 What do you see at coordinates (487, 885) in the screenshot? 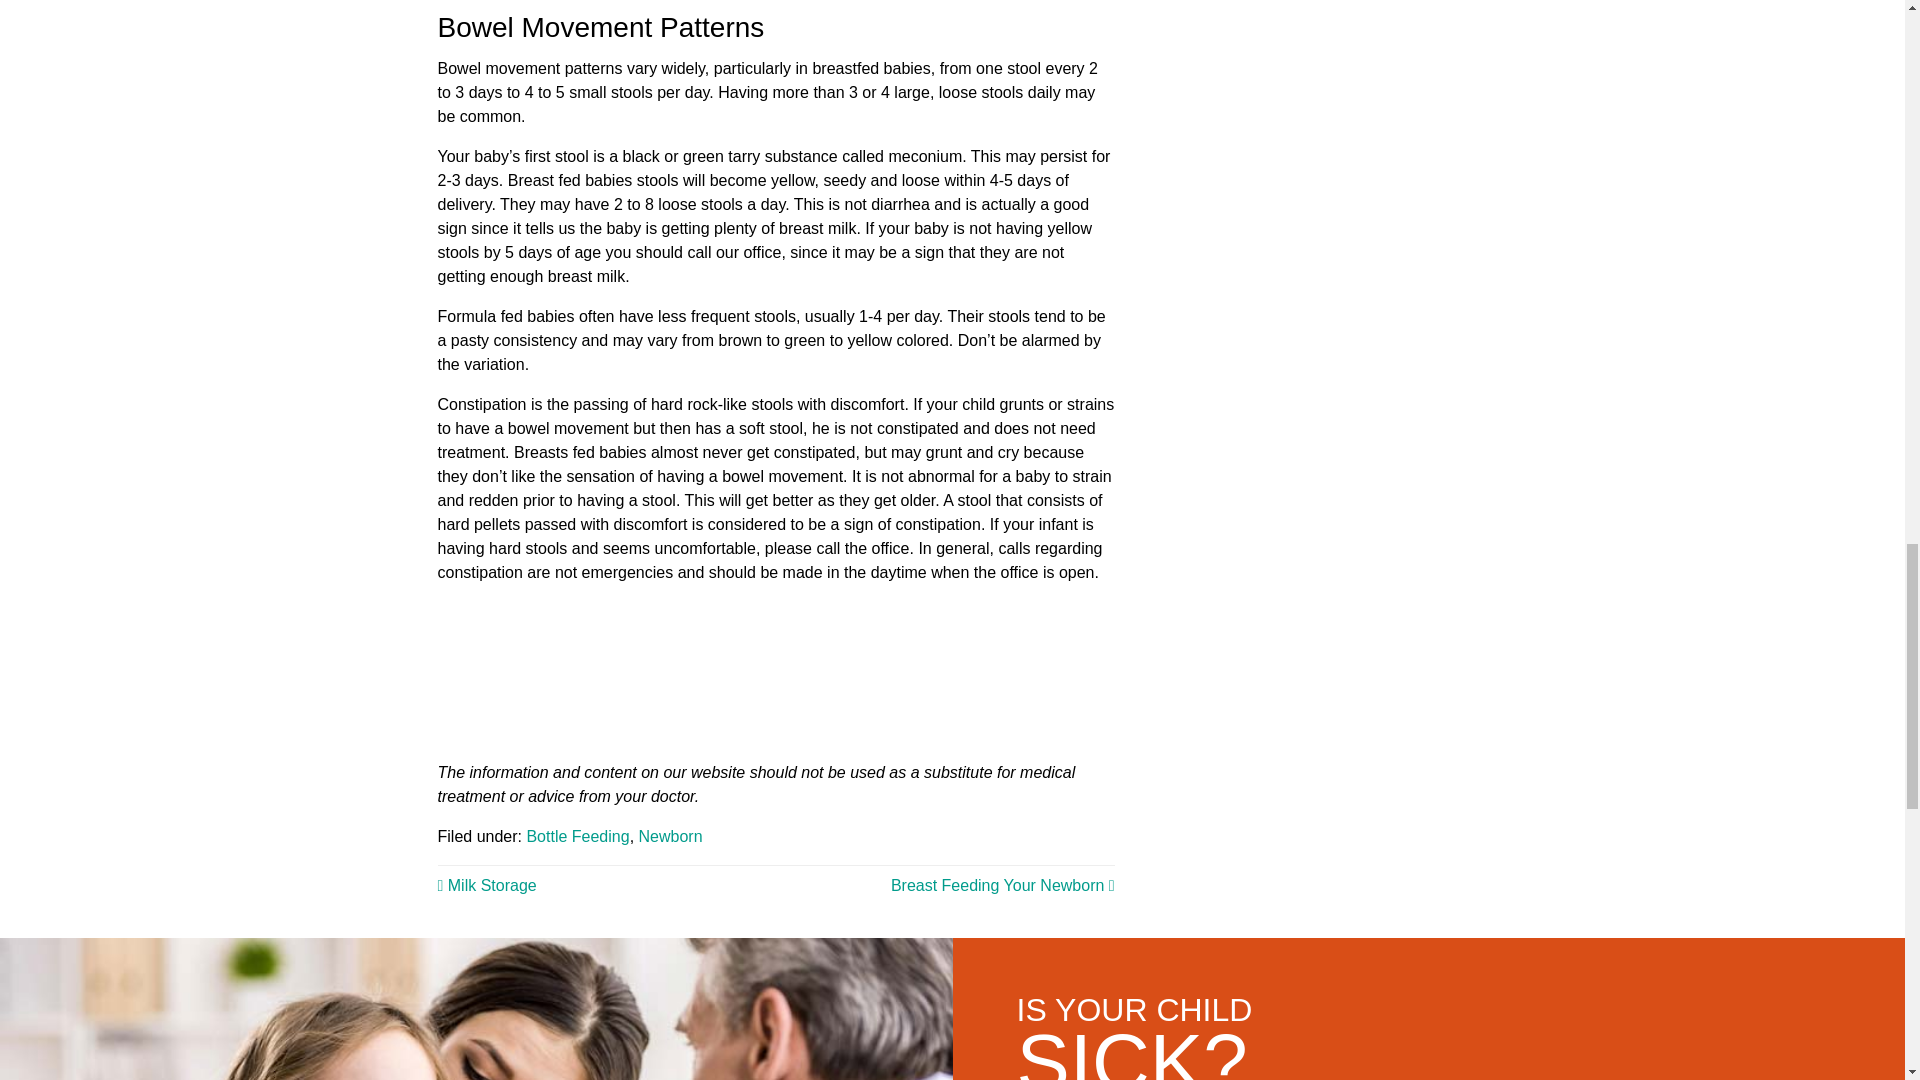
I see `Milk Storage` at bounding box center [487, 885].